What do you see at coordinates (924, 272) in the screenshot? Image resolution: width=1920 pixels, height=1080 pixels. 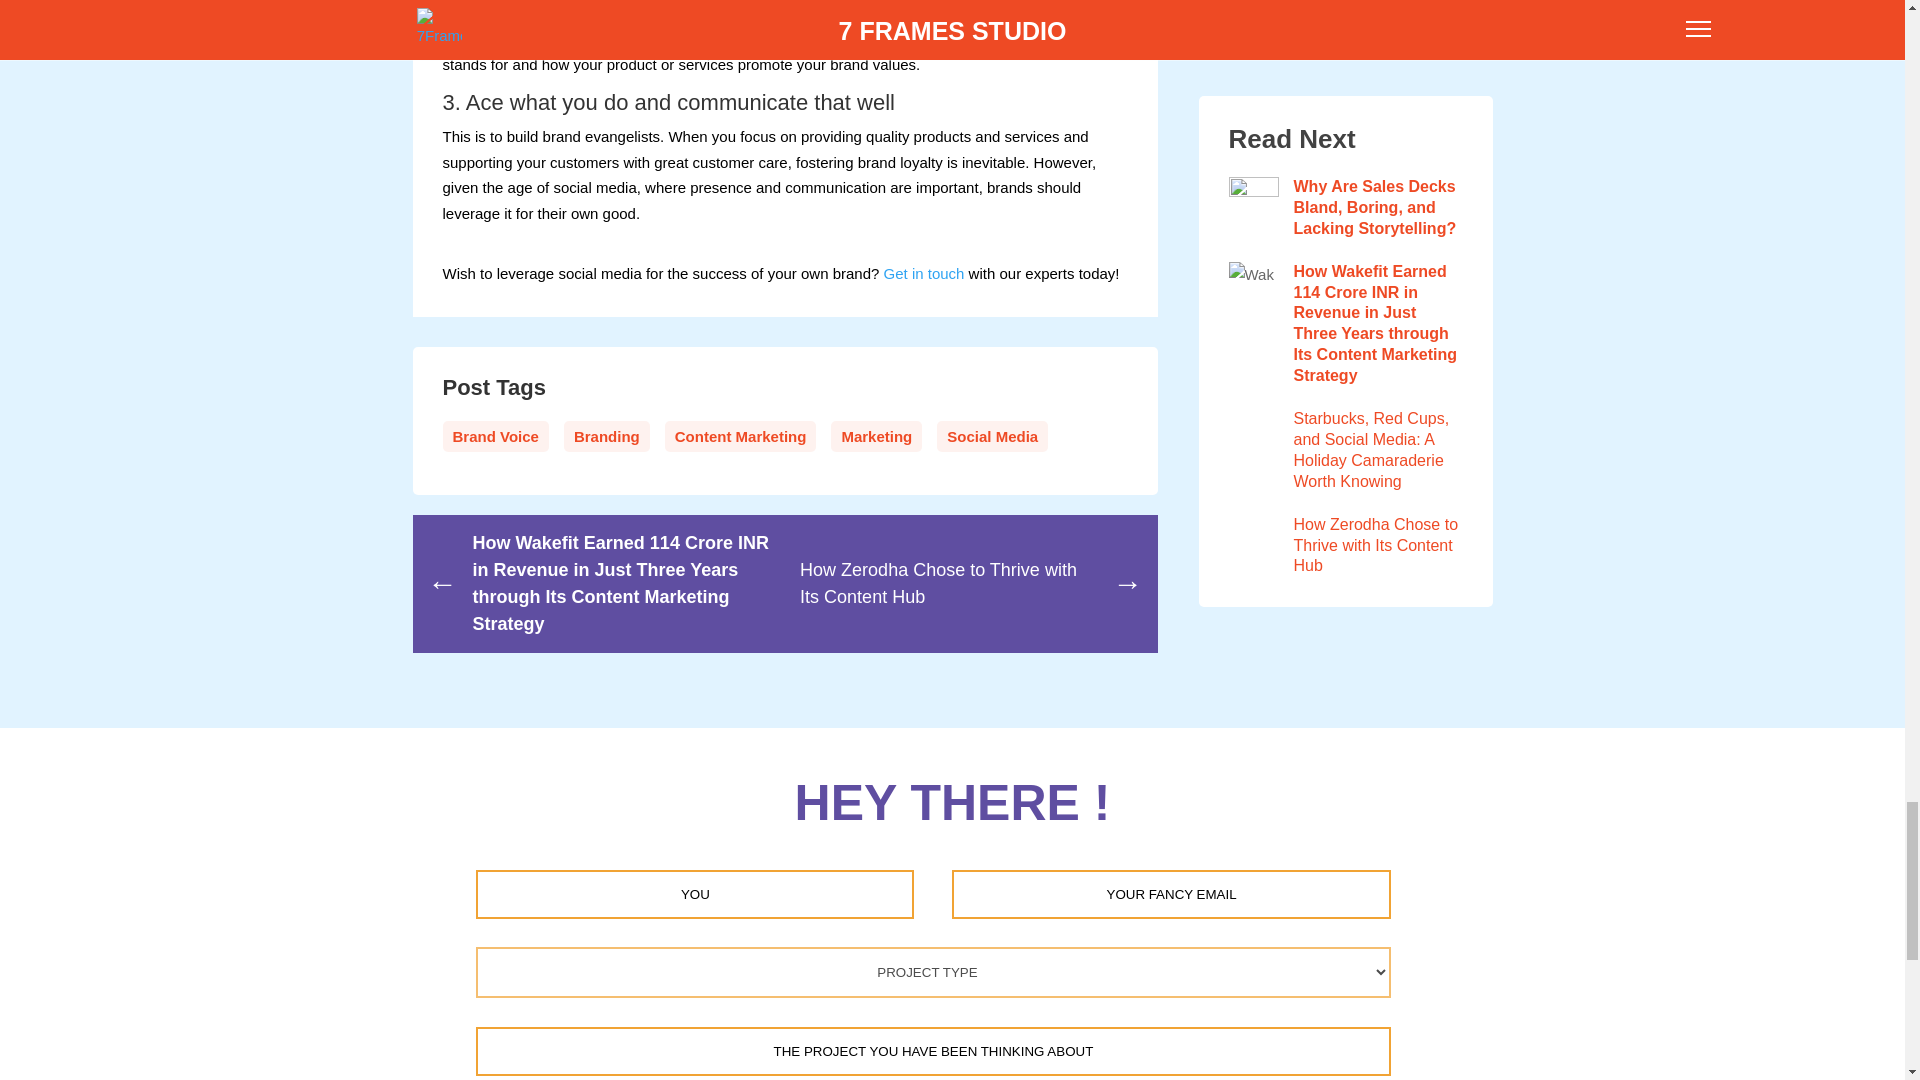 I see `Get in touch` at bounding box center [924, 272].